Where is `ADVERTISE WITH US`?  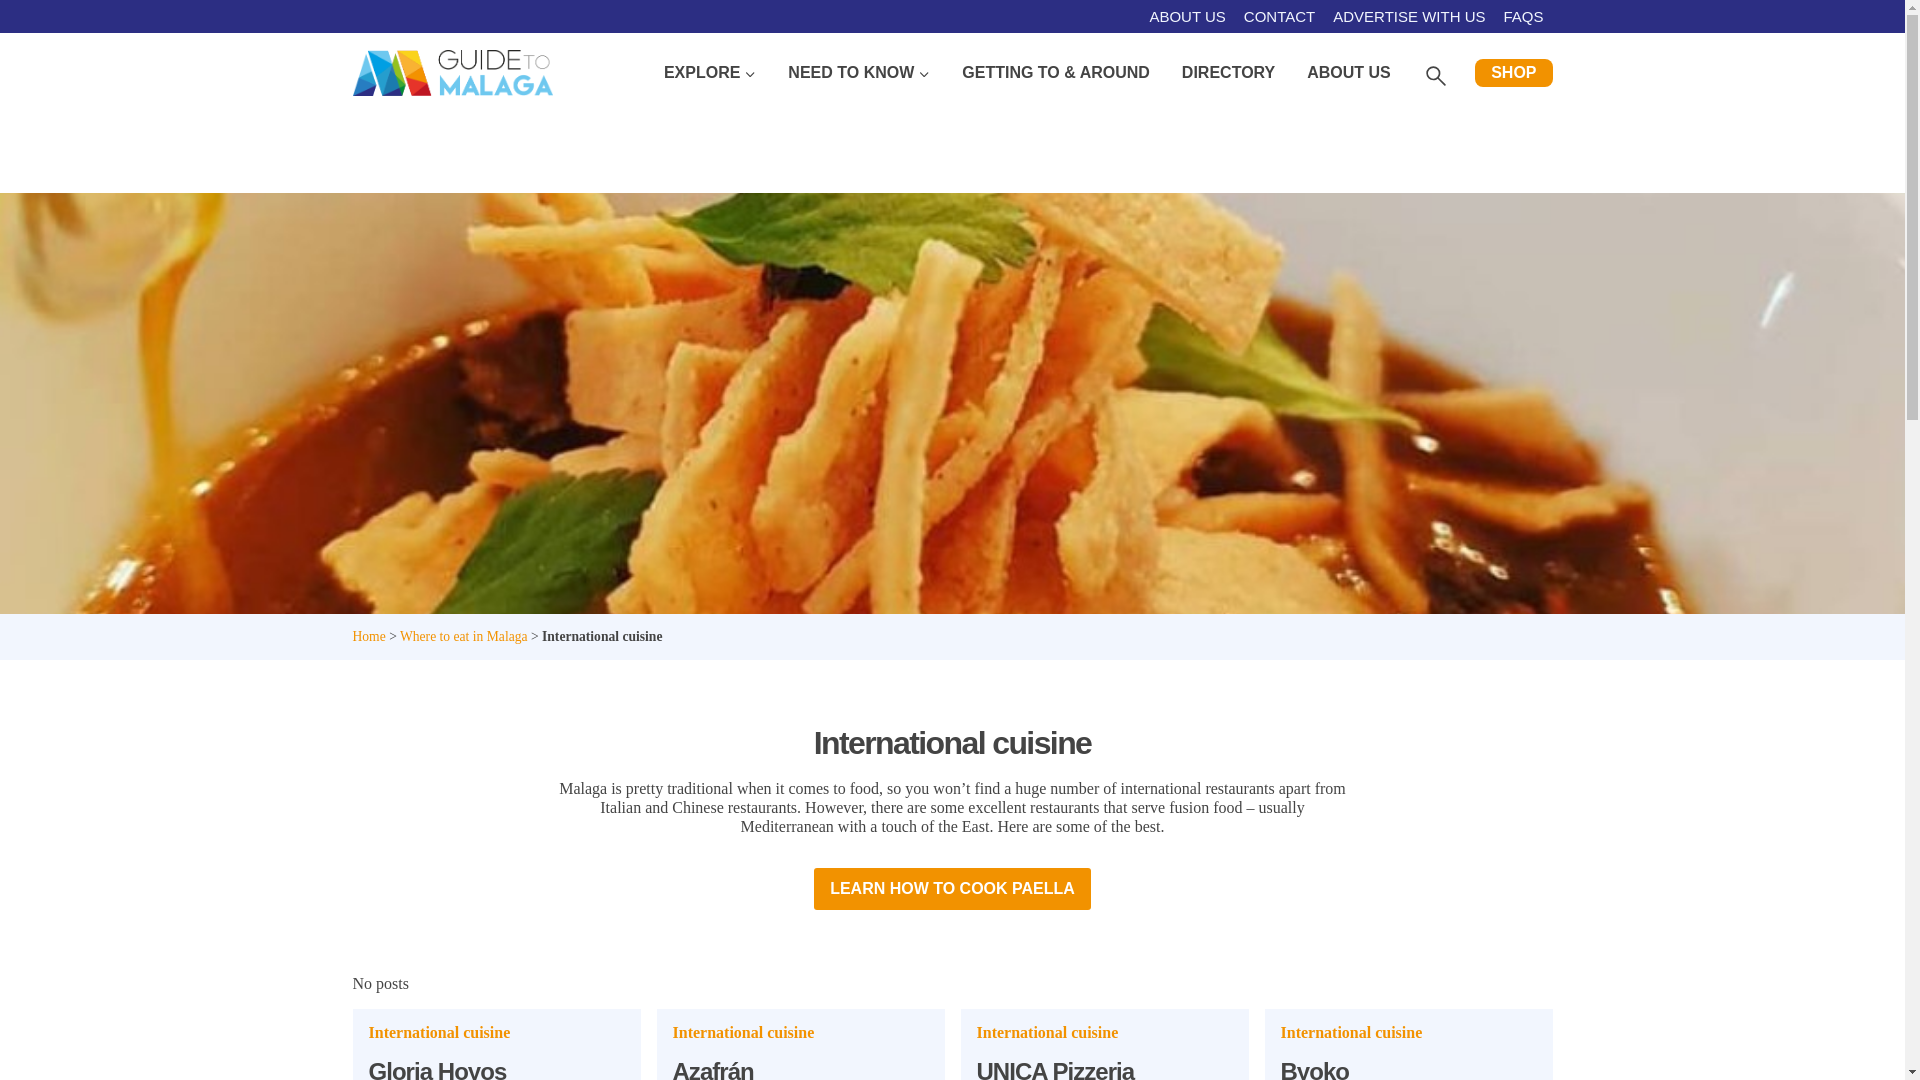
ADVERTISE WITH US is located at coordinates (1408, 16).